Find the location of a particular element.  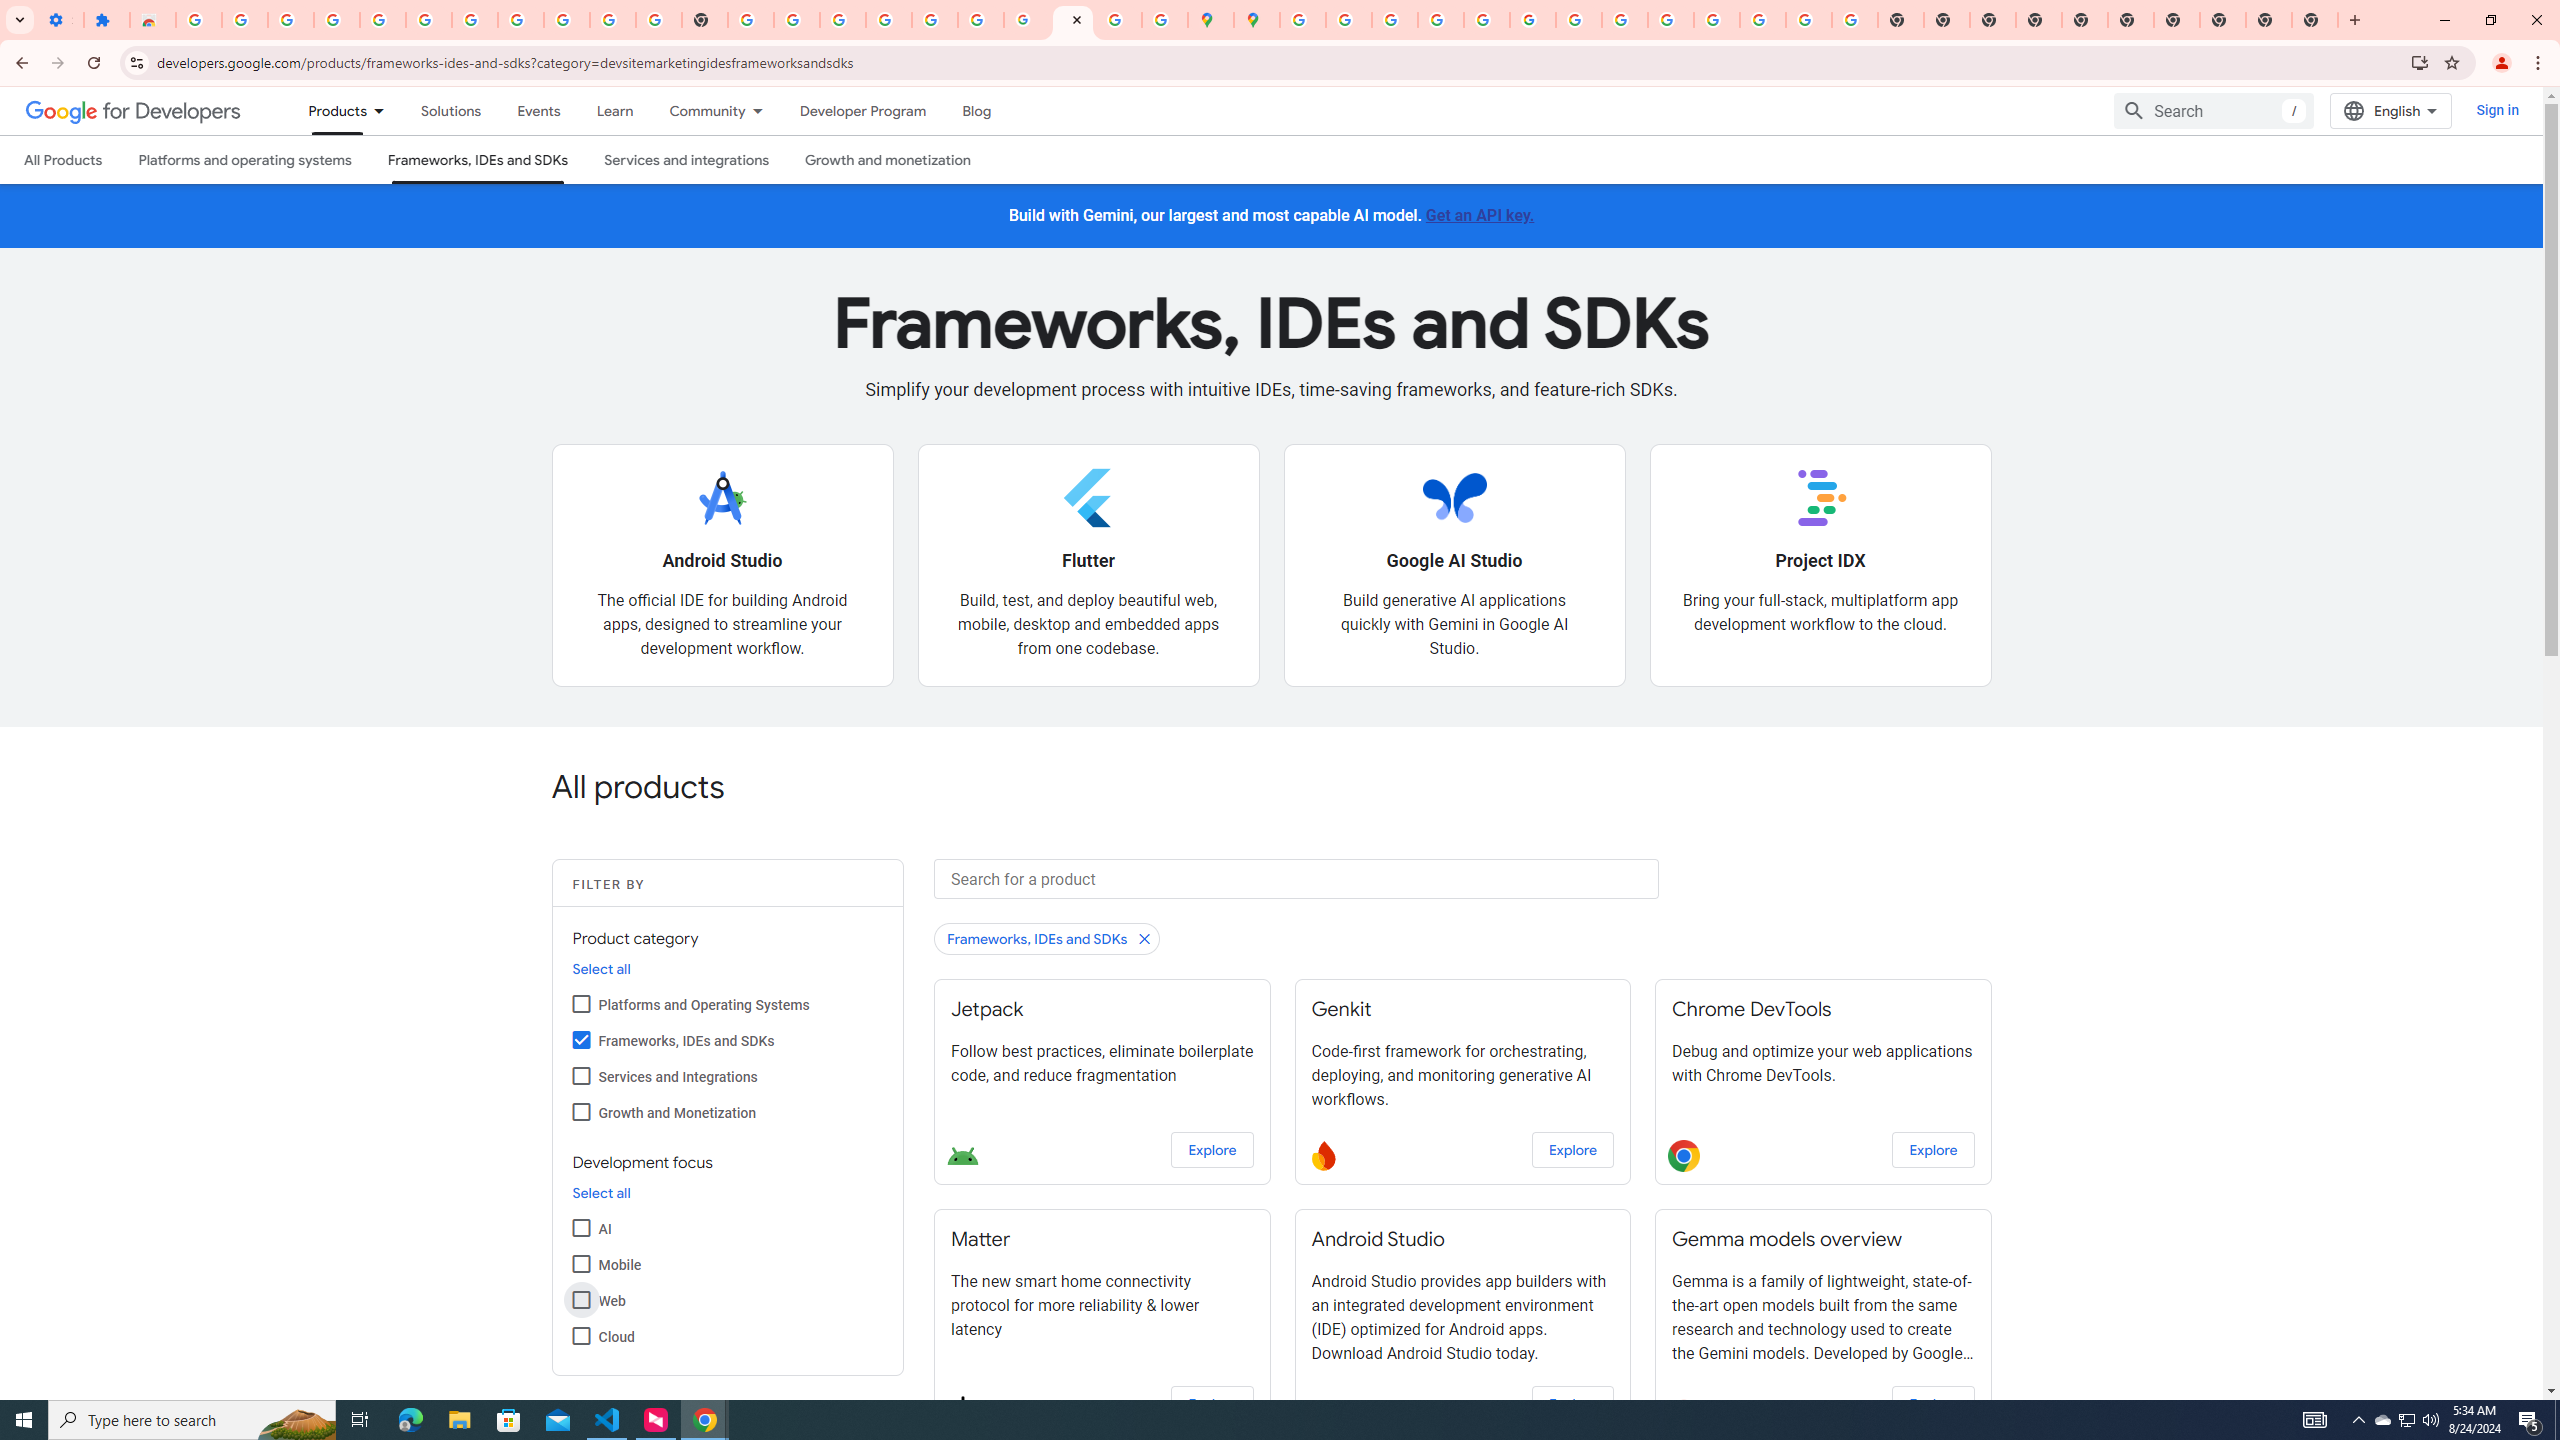

Frameworks, IDEs and SDKs - Google for Developers is located at coordinates (1073, 20).